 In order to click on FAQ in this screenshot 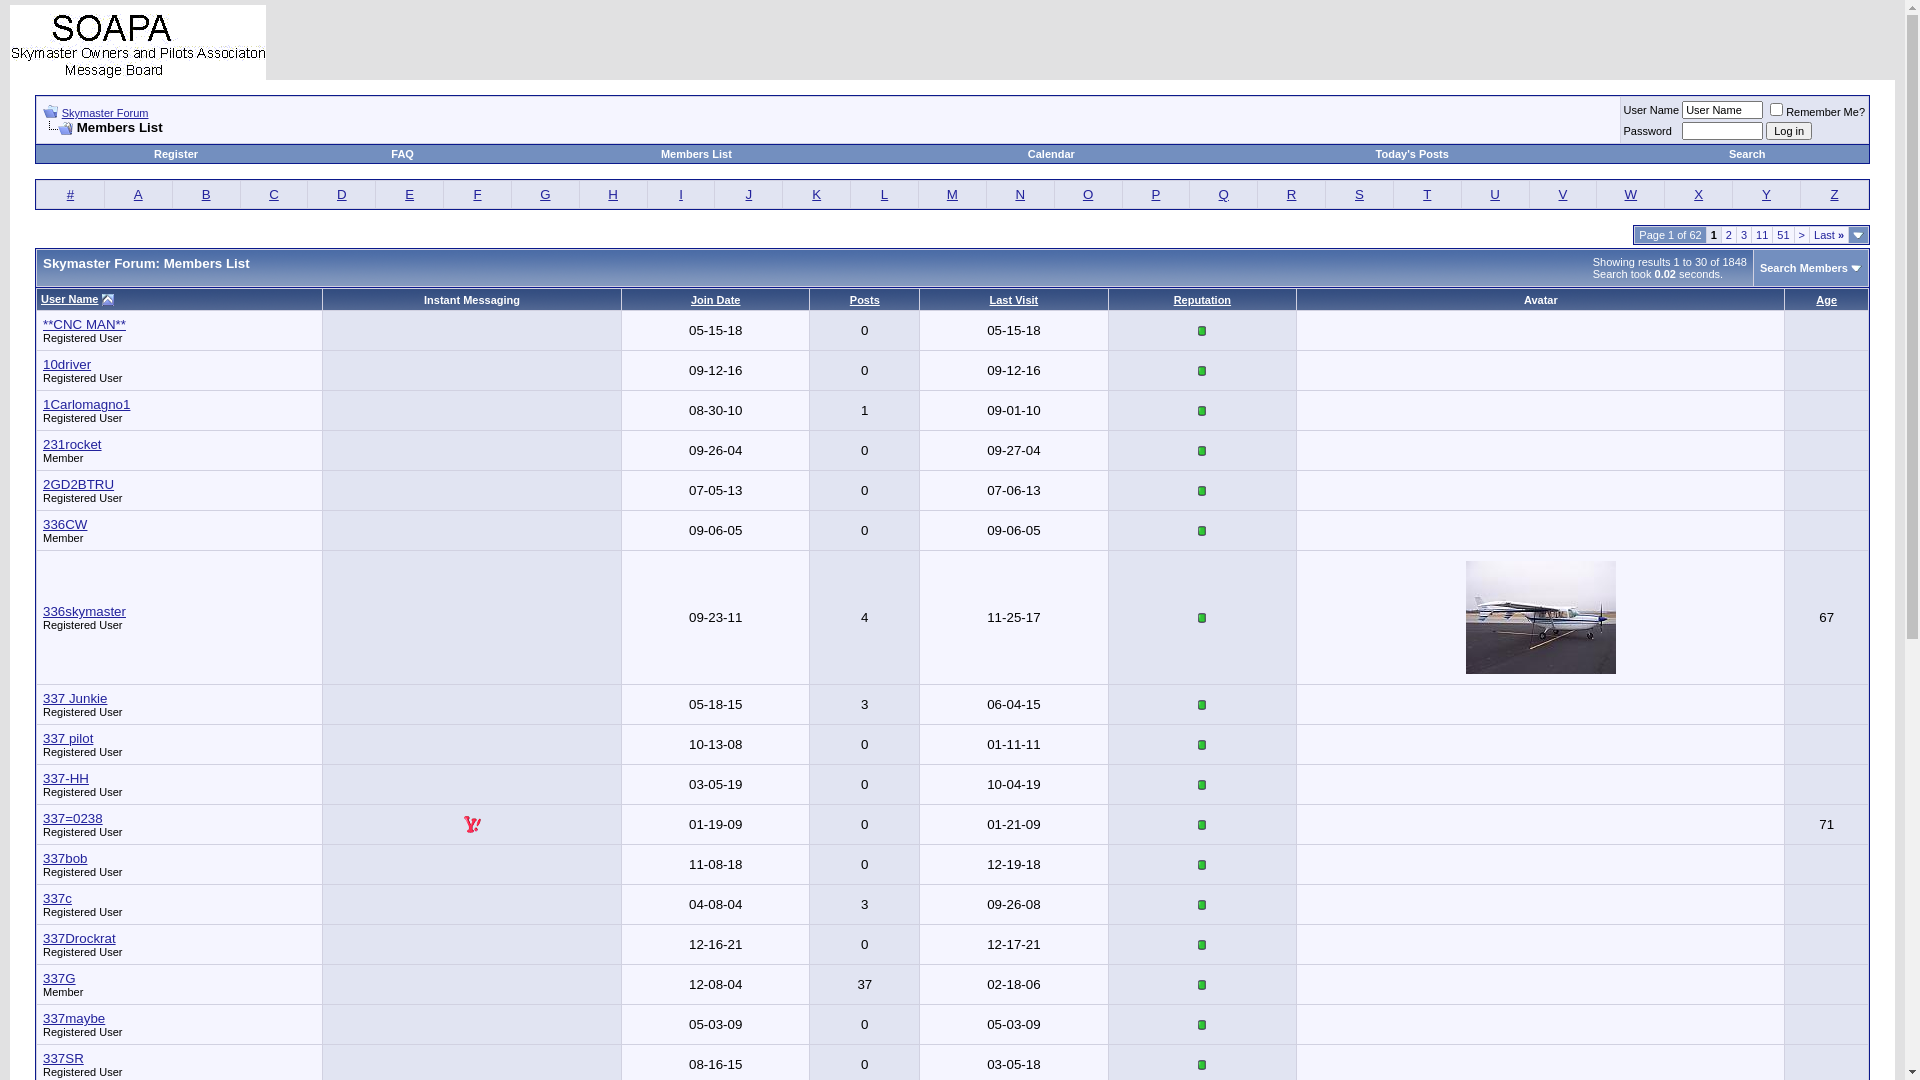, I will do `click(402, 154)`.